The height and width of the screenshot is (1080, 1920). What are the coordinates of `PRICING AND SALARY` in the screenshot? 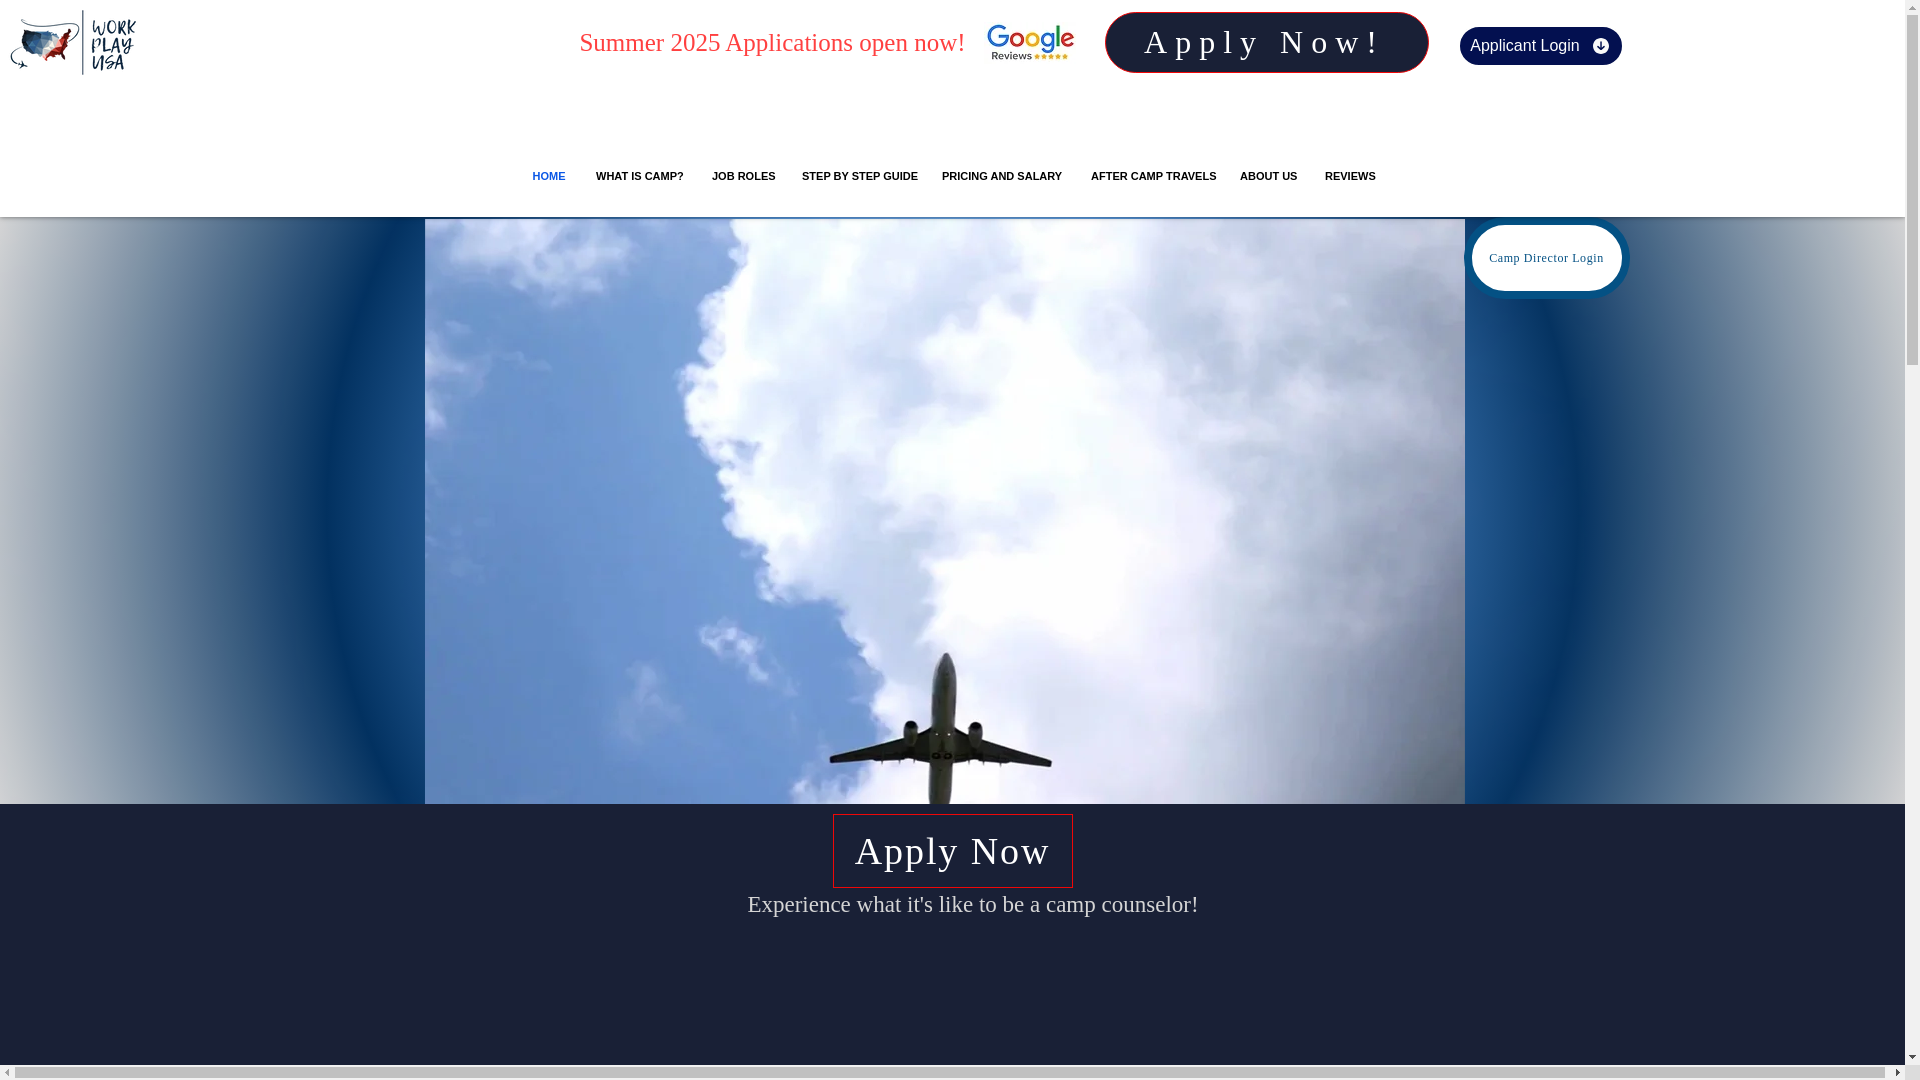 It's located at (1001, 176).